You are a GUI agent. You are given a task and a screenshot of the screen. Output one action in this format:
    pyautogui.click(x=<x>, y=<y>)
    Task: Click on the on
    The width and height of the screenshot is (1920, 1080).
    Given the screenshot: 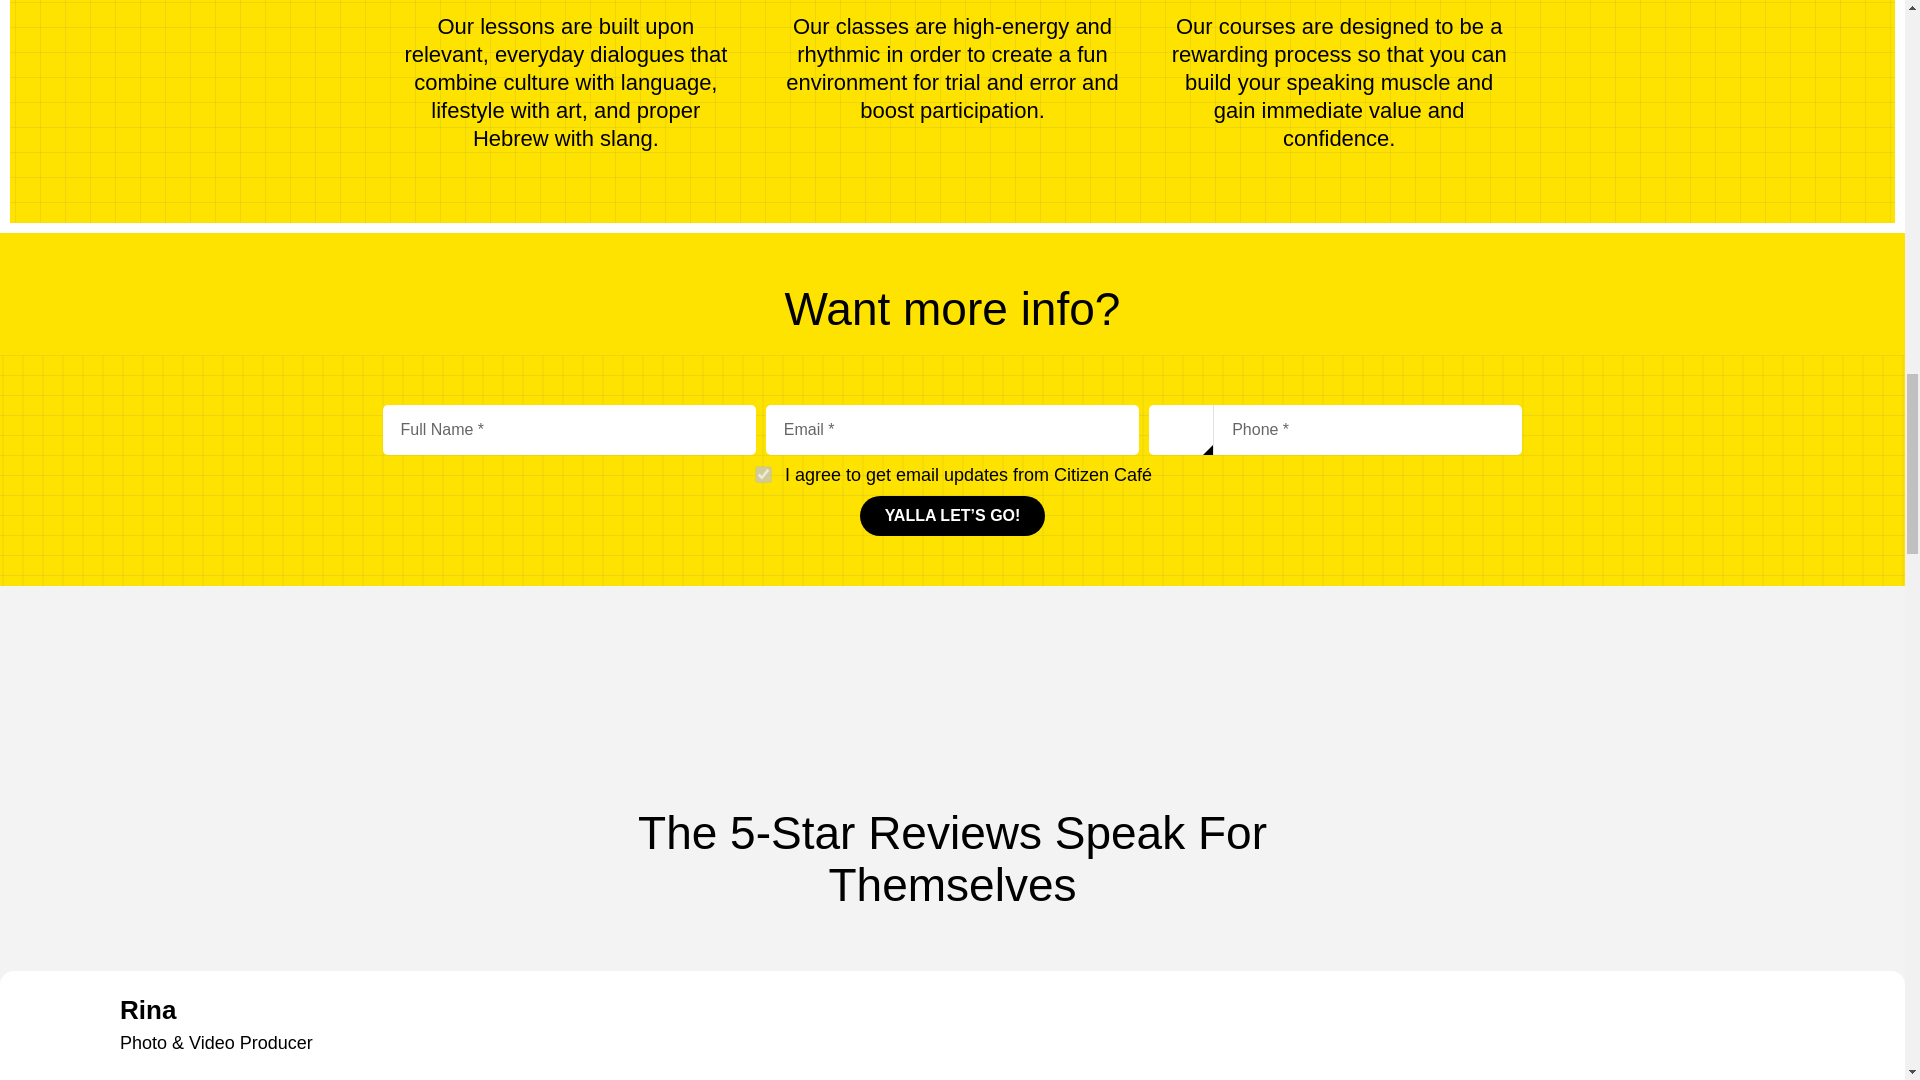 What is the action you would take?
    pyautogui.click(x=761, y=472)
    